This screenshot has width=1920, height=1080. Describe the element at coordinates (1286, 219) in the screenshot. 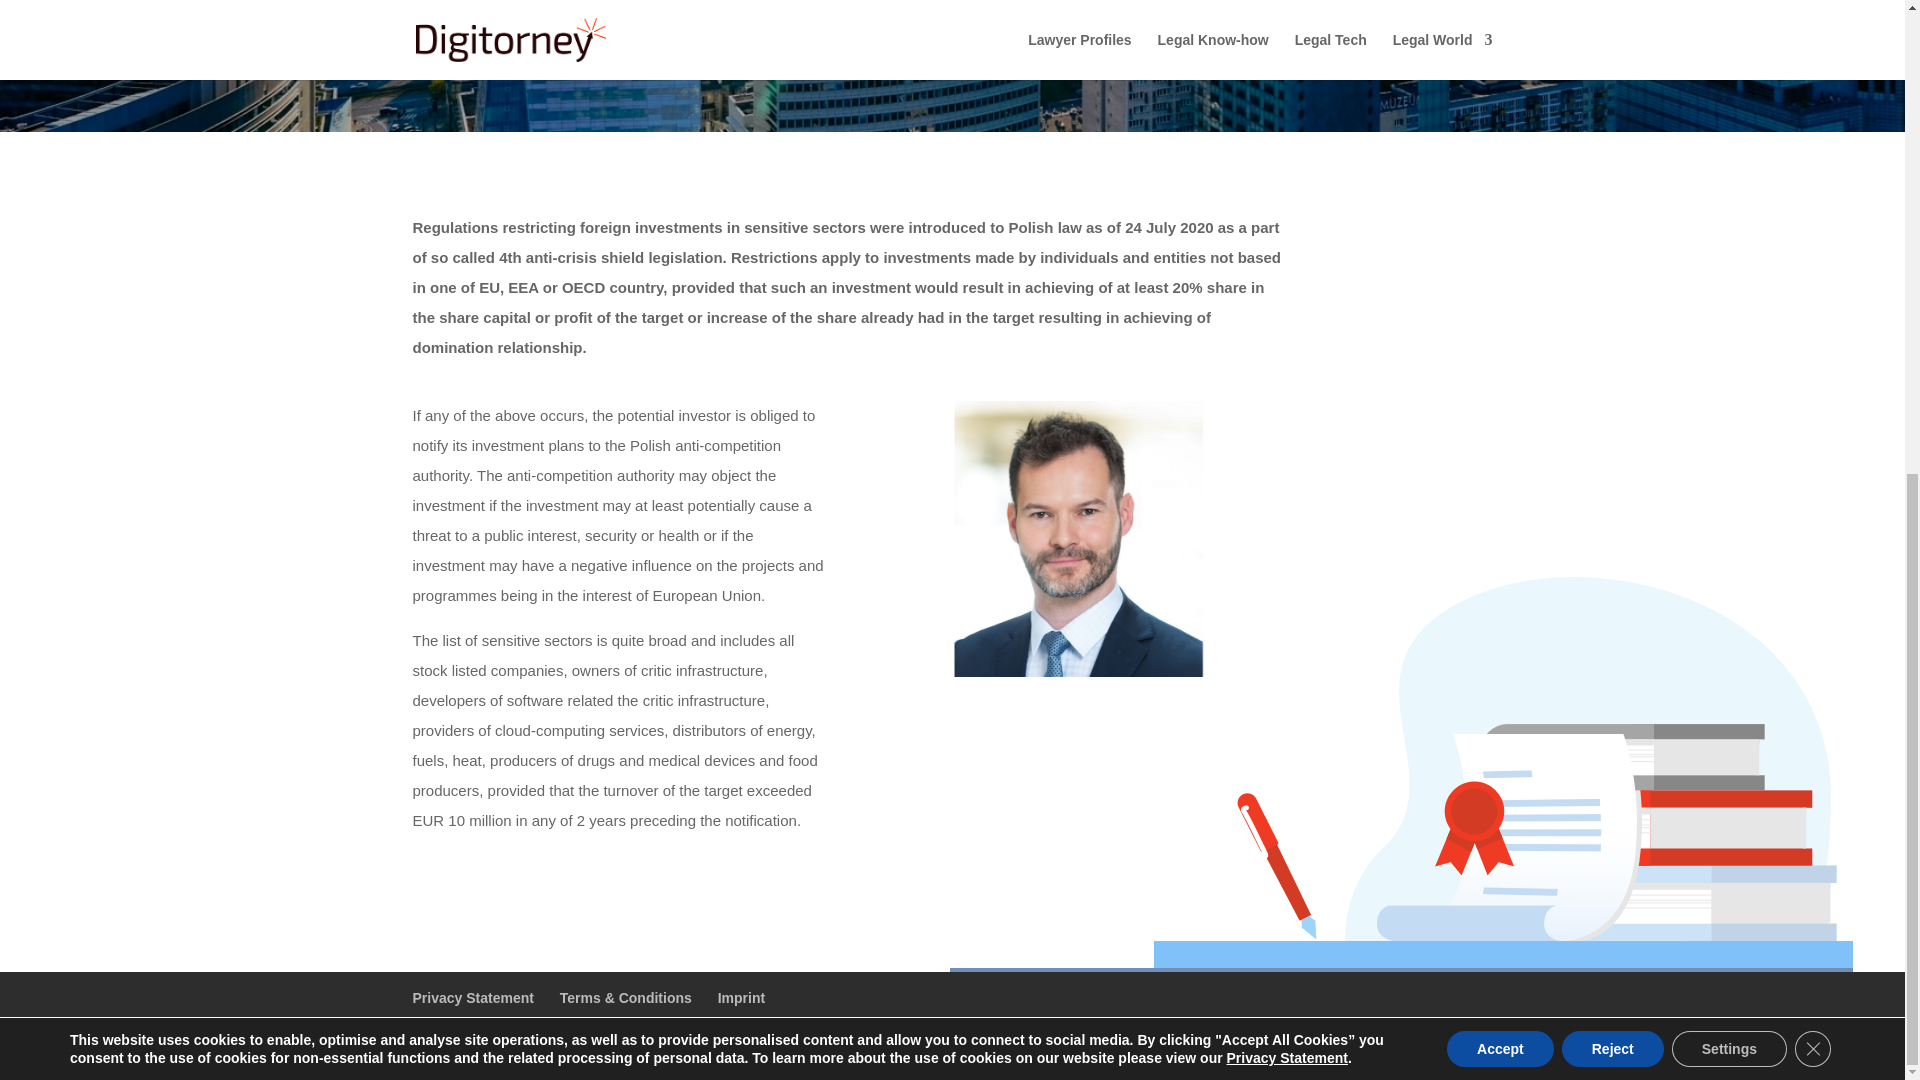

I see `Privacy Statement` at that location.